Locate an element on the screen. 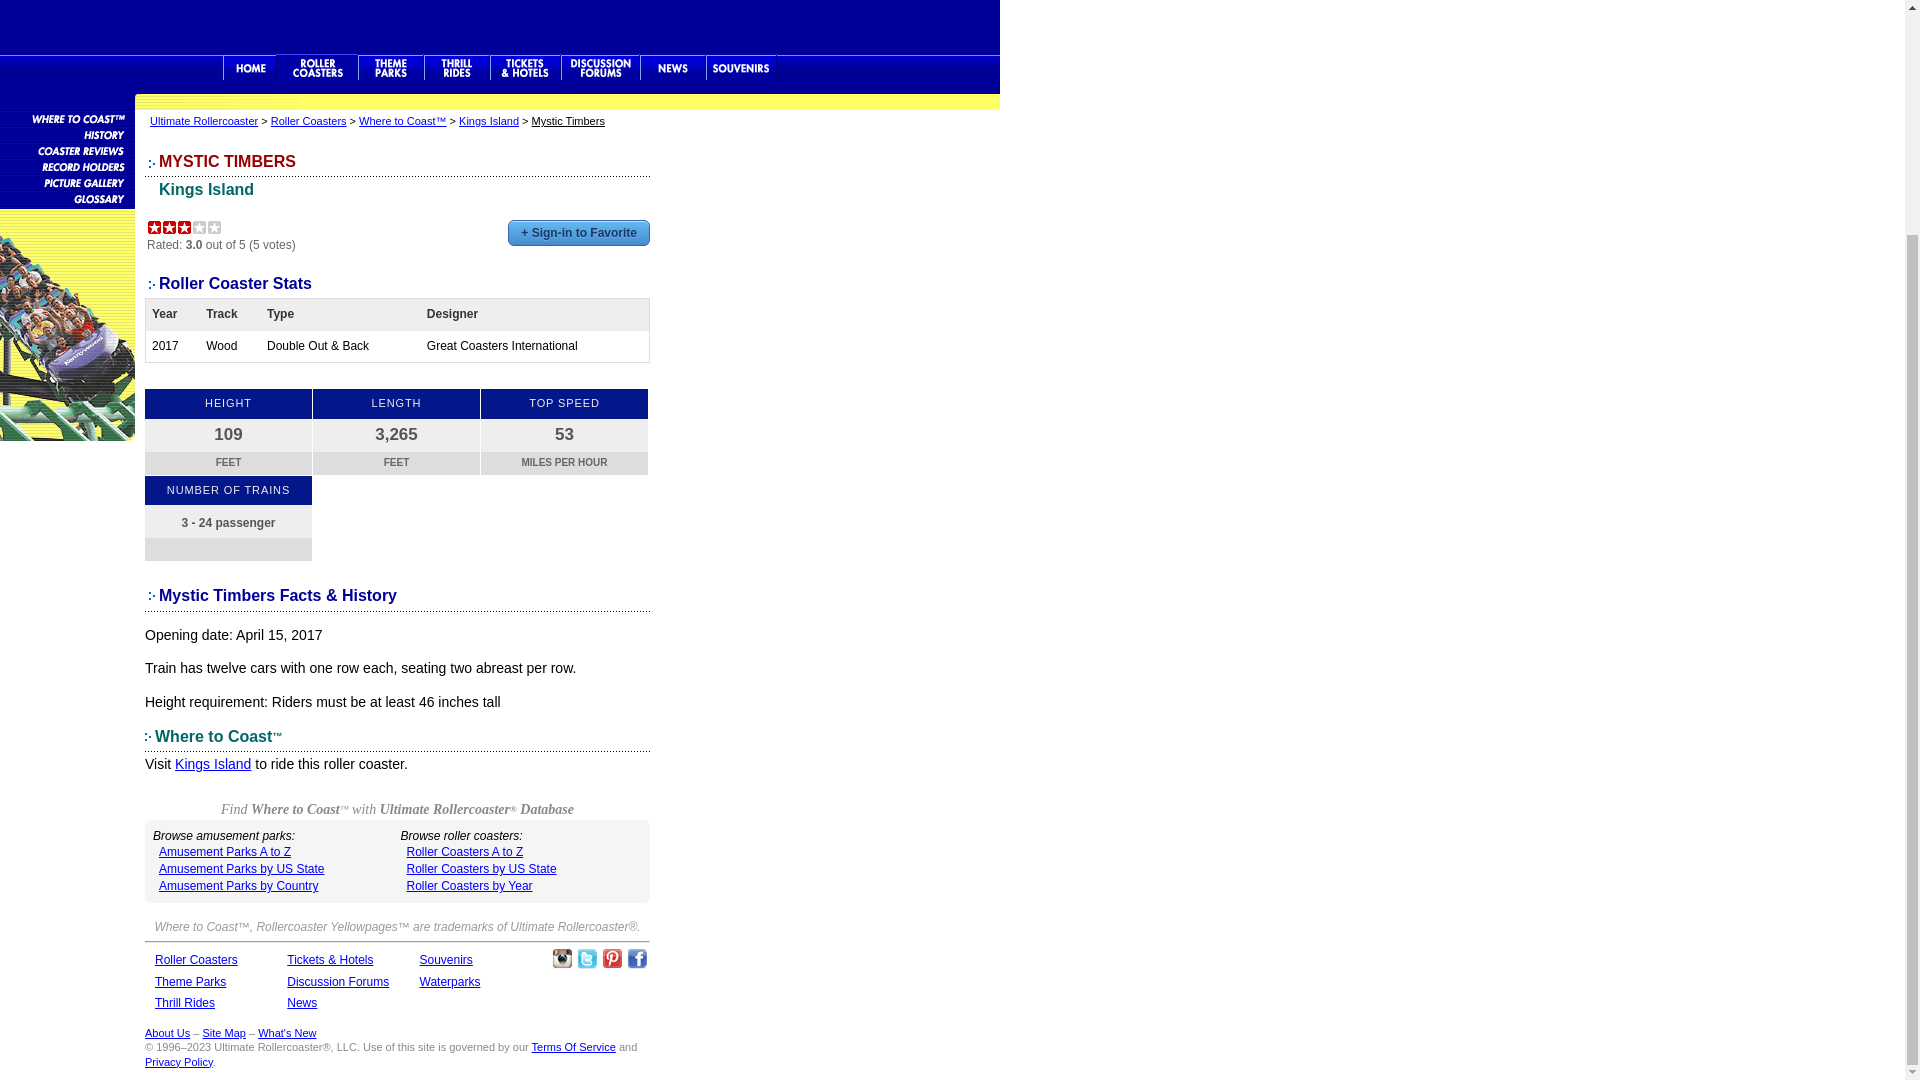 The width and height of the screenshot is (1920, 1080). 5 out of 5 is located at coordinates (214, 228).